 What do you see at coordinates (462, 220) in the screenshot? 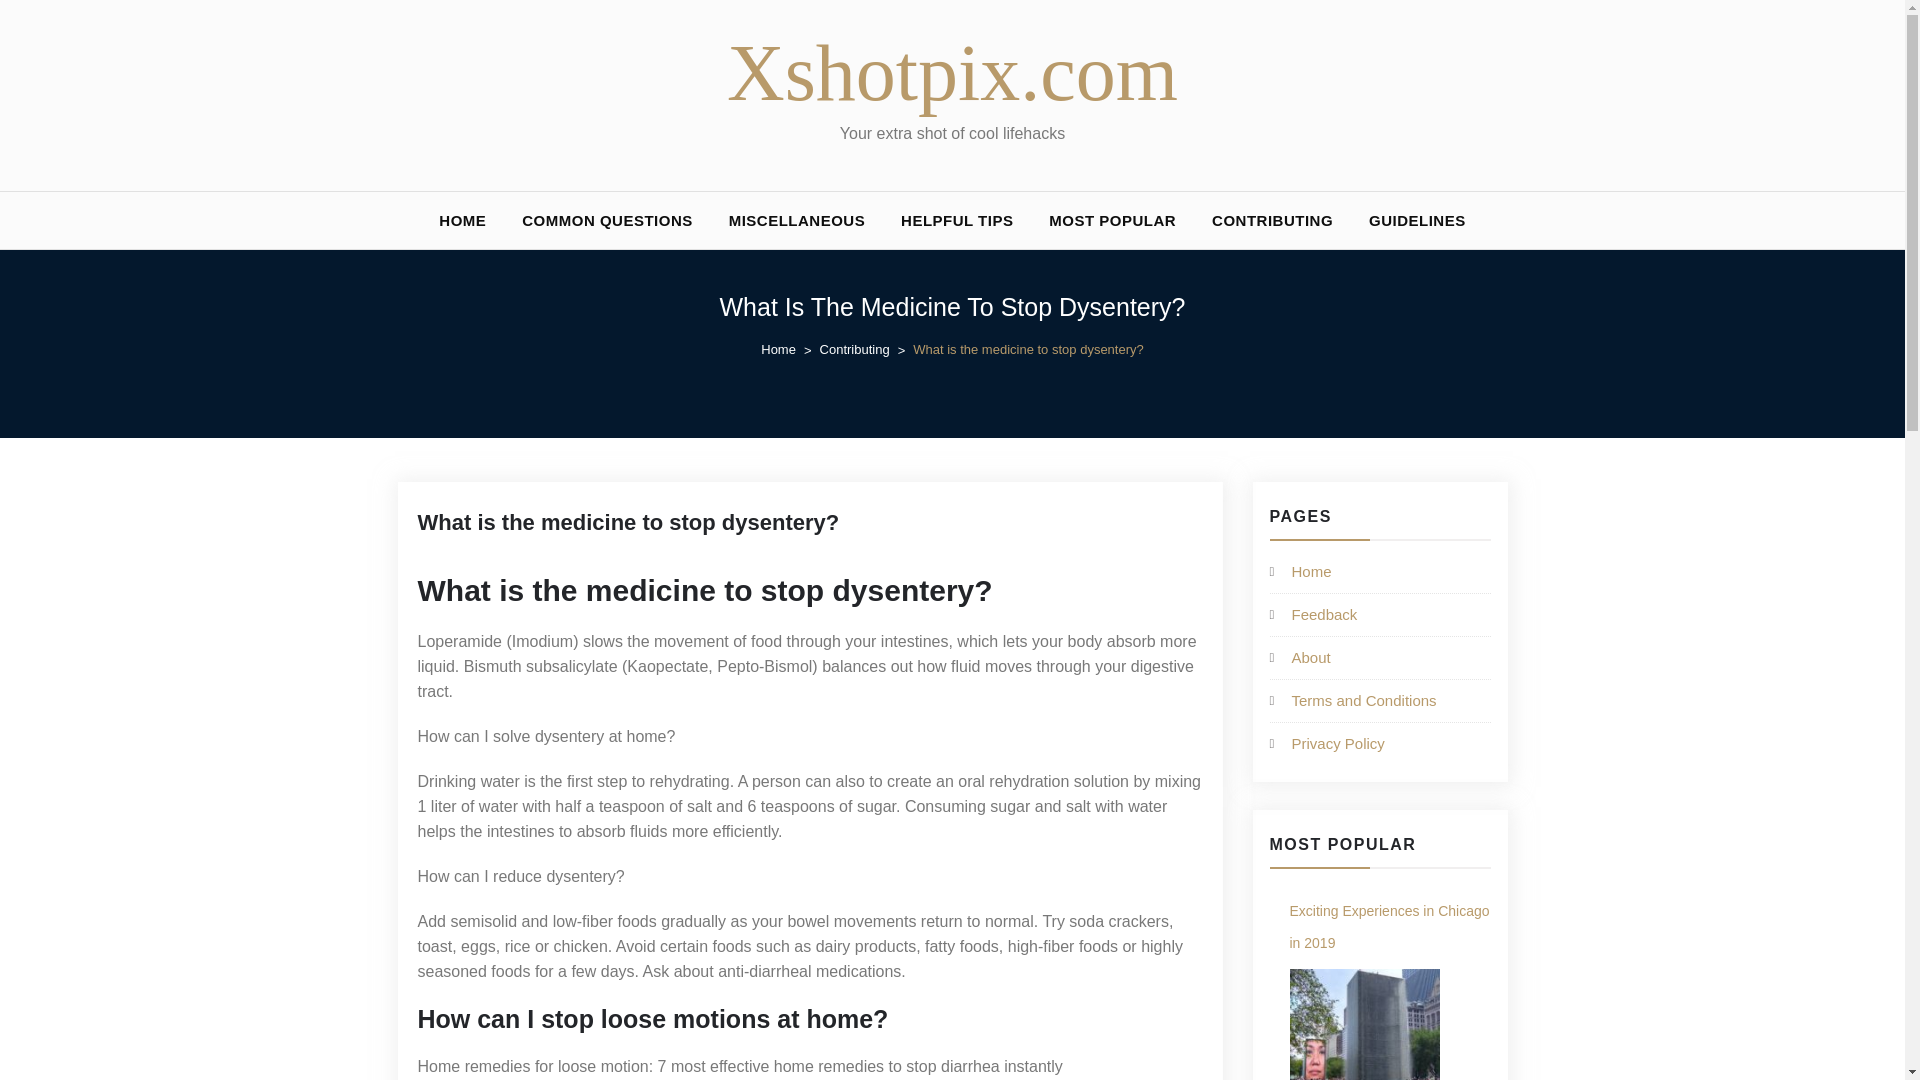
I see `HOME` at bounding box center [462, 220].